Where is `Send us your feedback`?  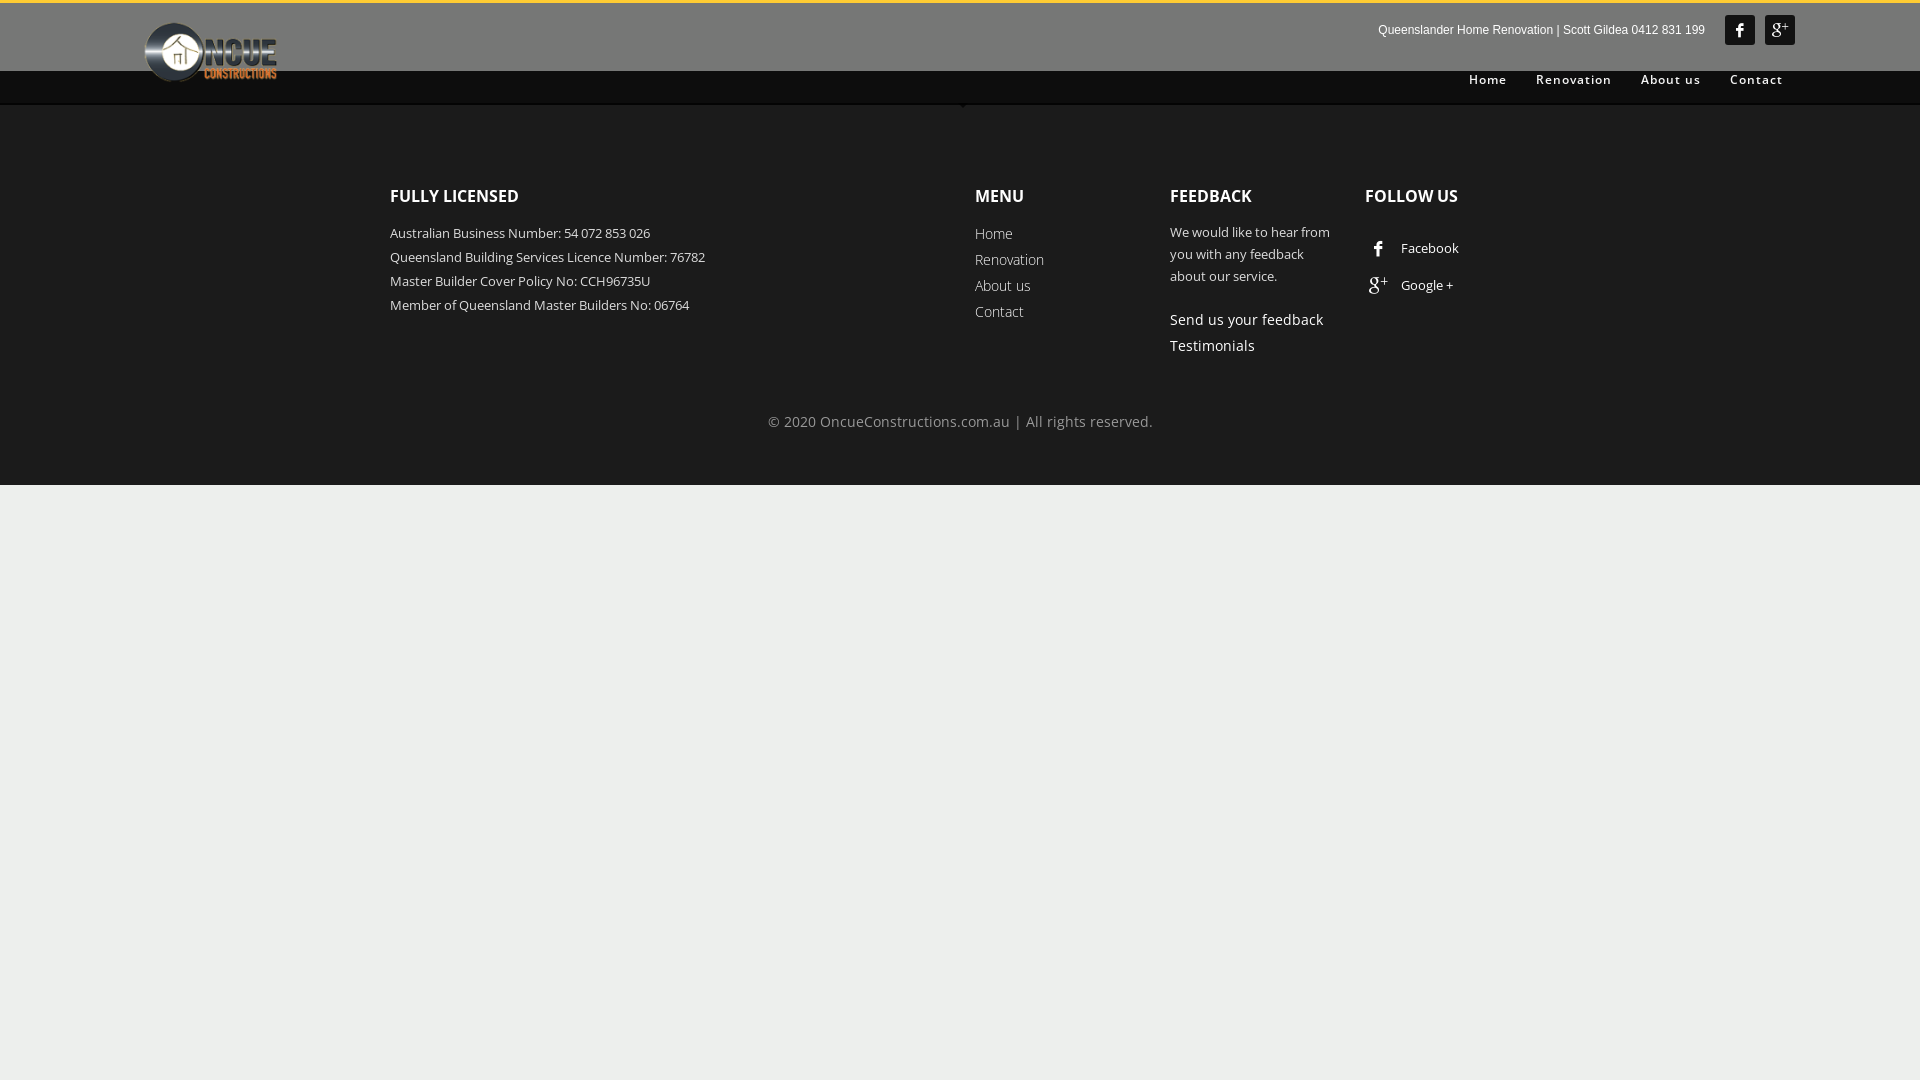
Send us your feedback is located at coordinates (1246, 320).